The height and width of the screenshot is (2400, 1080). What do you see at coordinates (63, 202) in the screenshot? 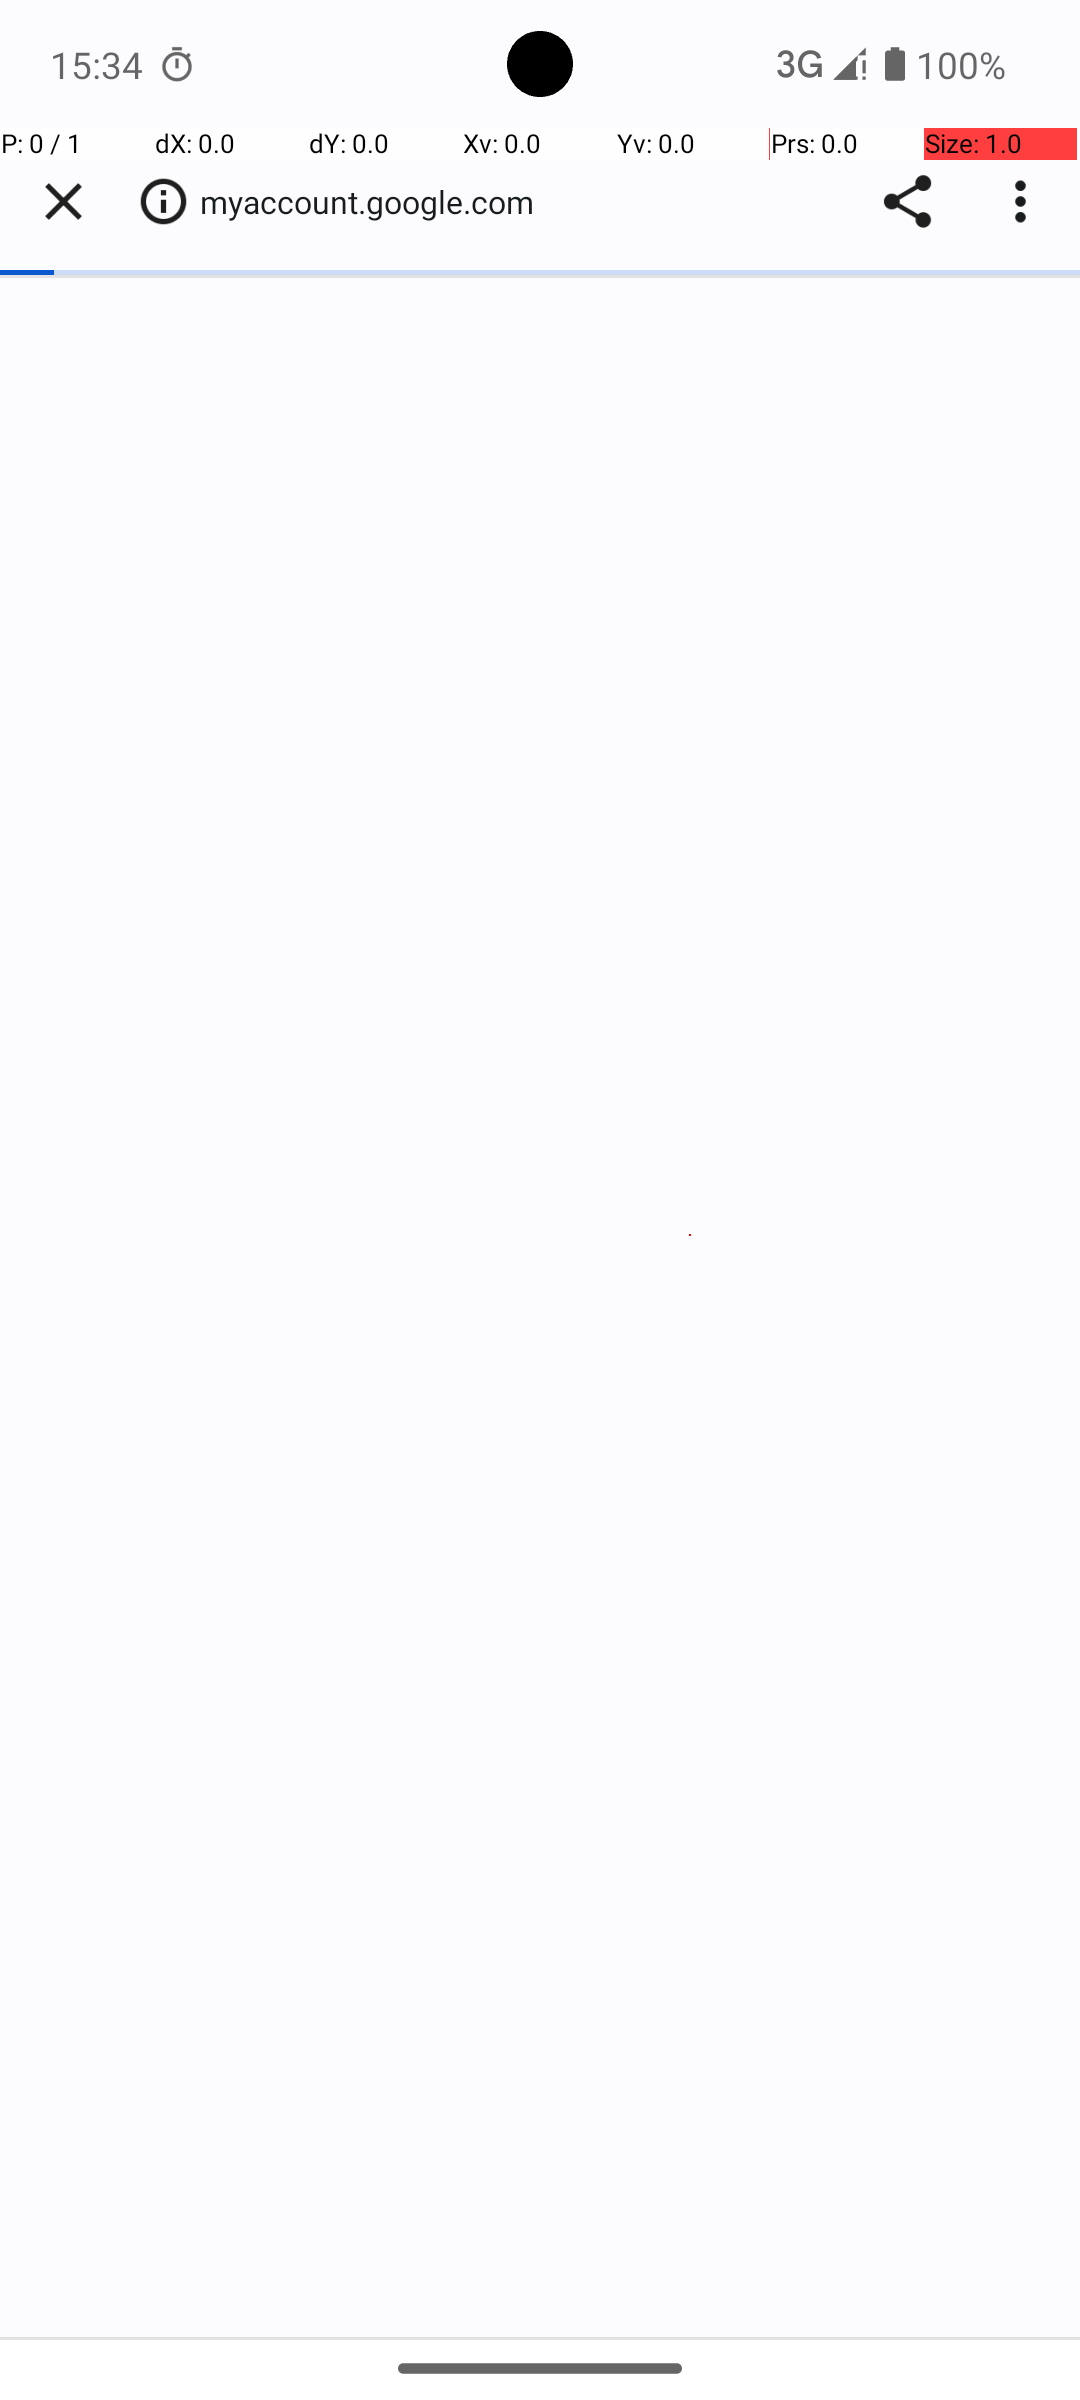
I see `Close tab` at bounding box center [63, 202].